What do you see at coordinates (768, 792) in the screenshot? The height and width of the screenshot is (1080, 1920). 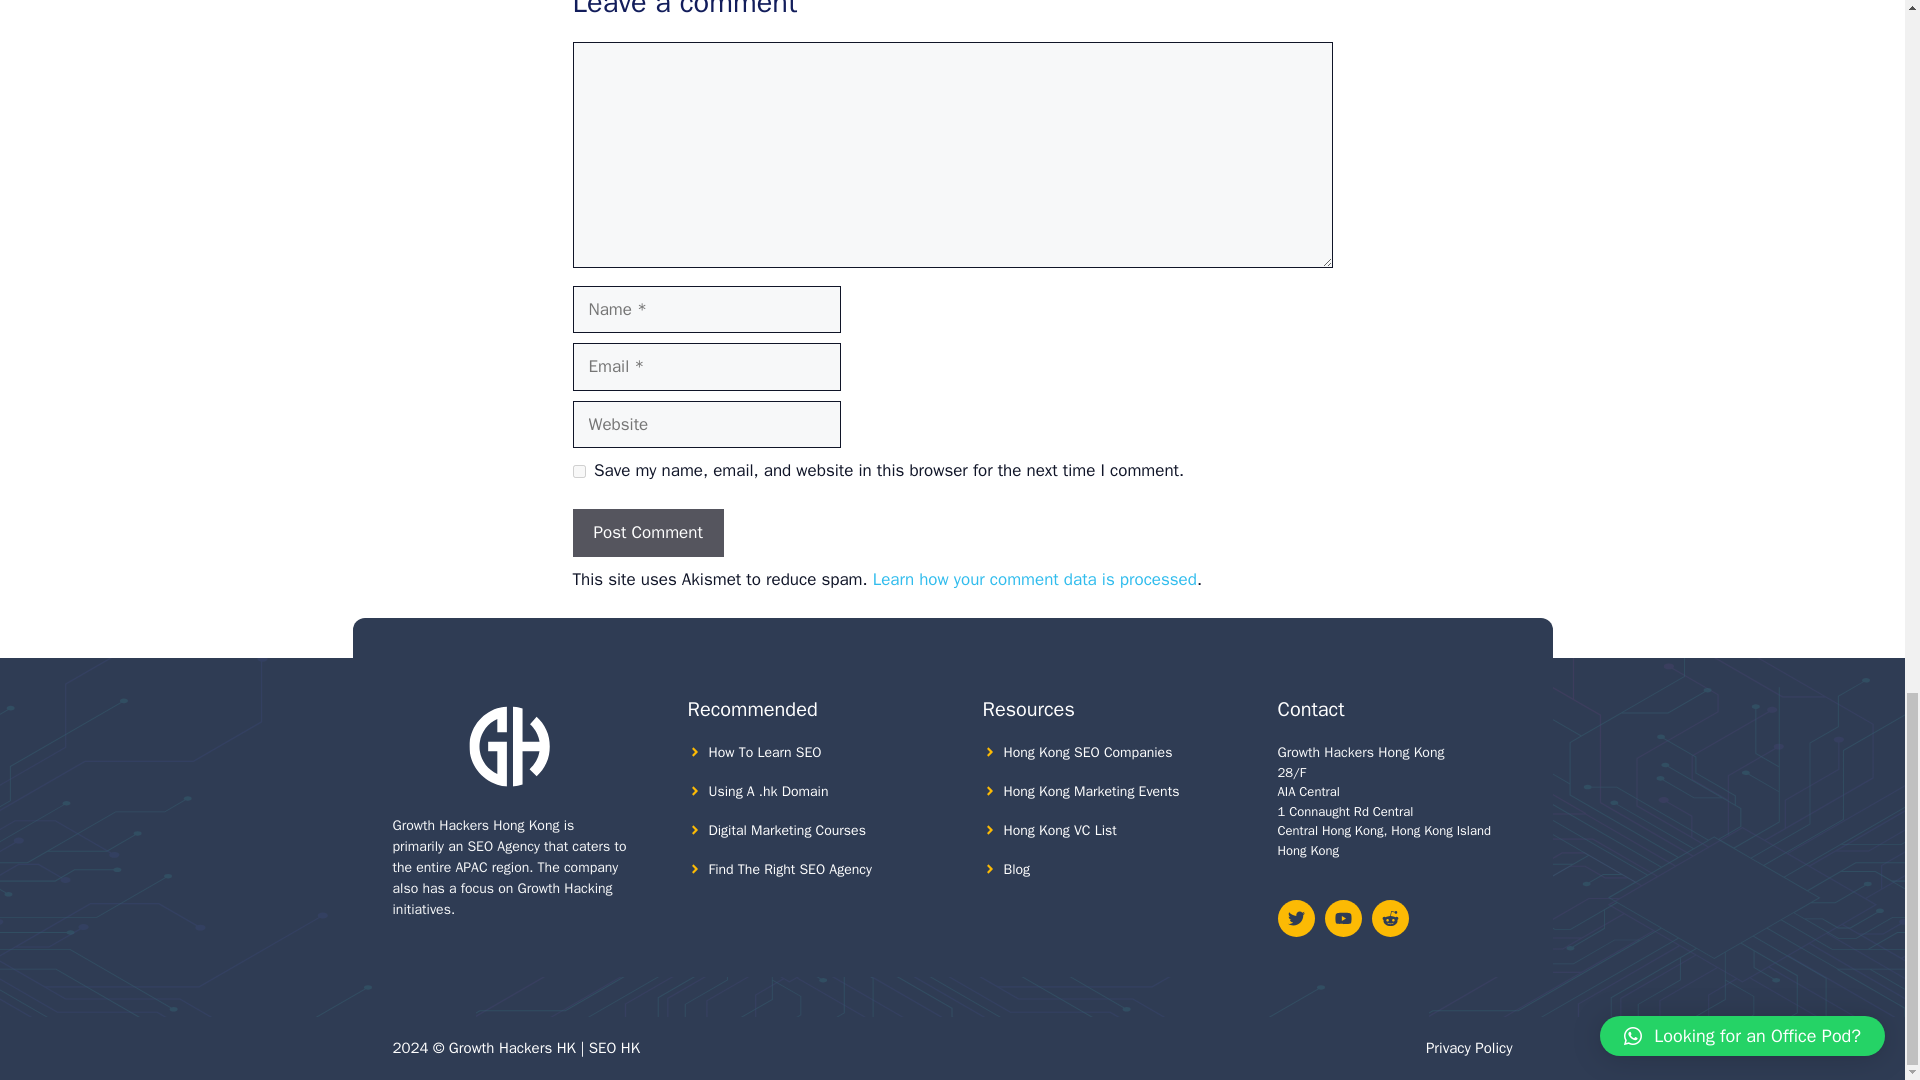 I see `Using A .hk Domain` at bounding box center [768, 792].